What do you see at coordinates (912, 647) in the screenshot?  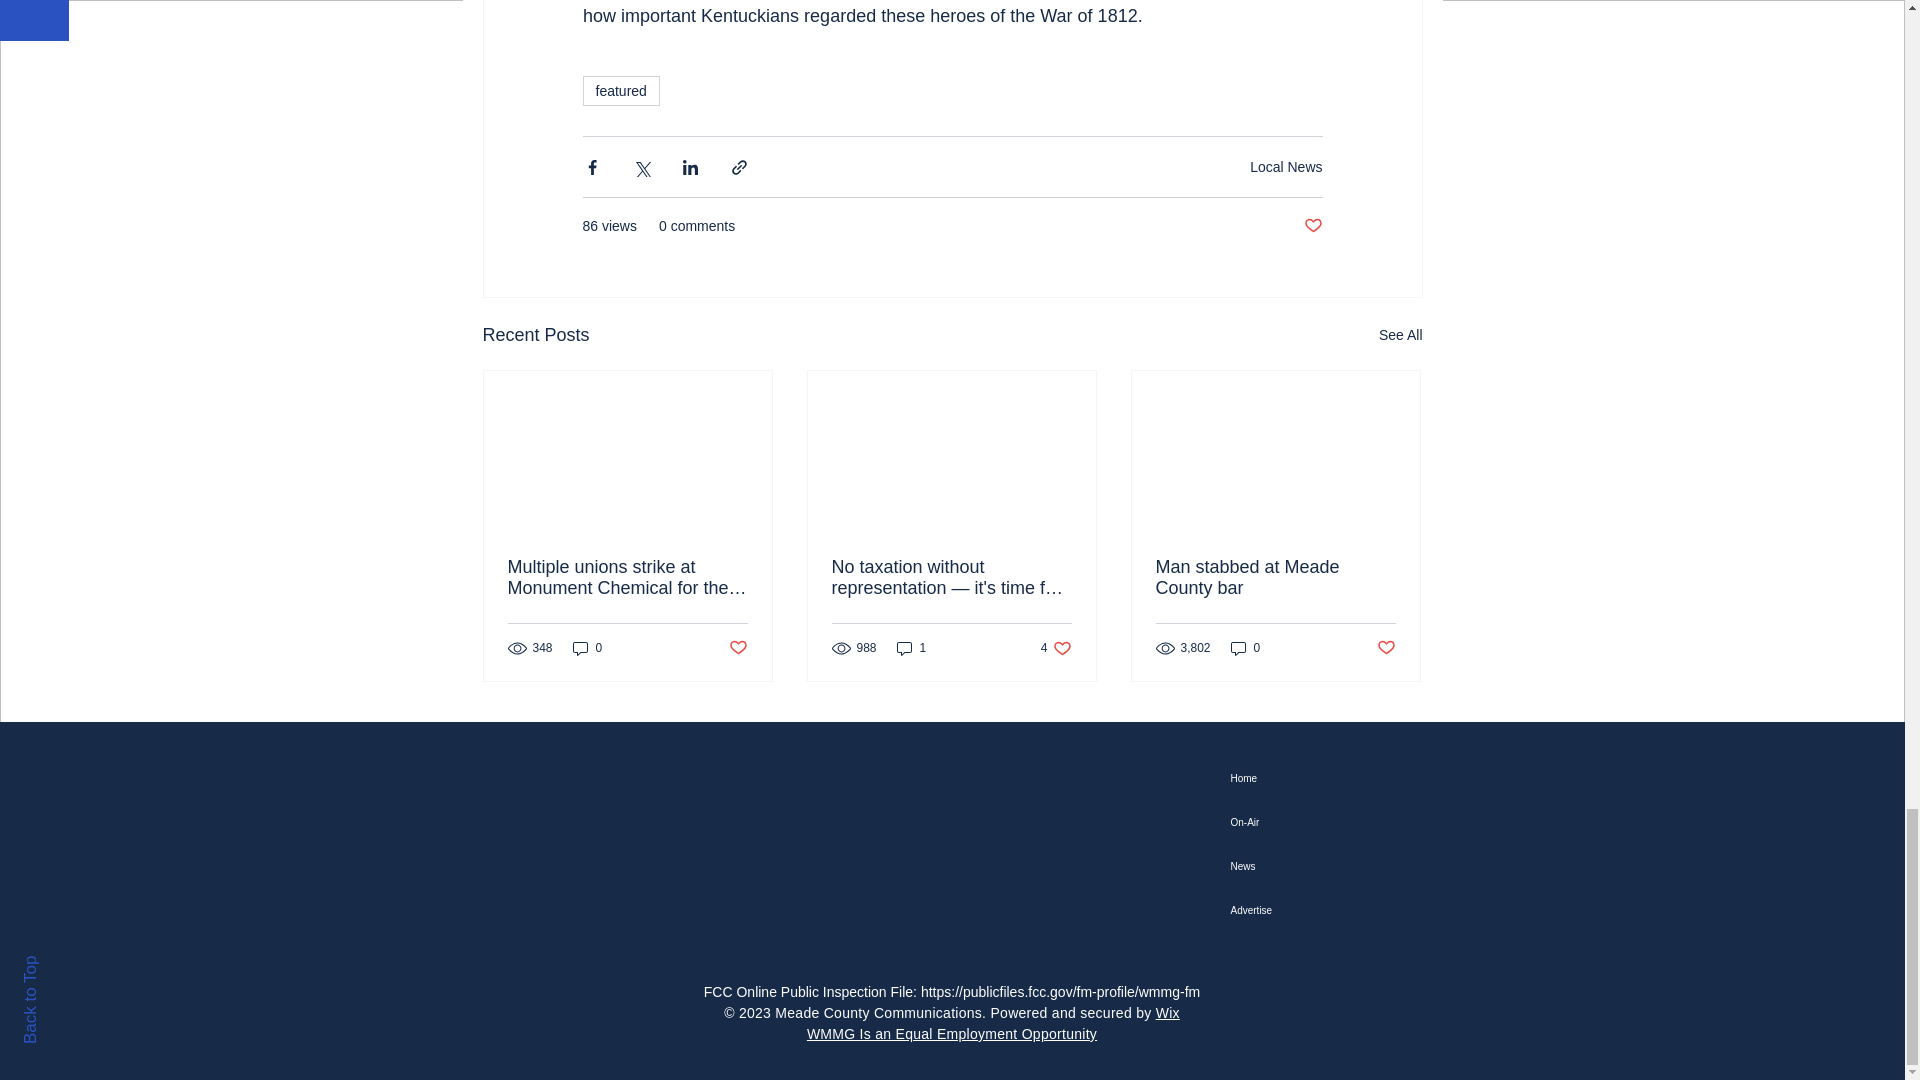 I see `1` at bounding box center [912, 647].